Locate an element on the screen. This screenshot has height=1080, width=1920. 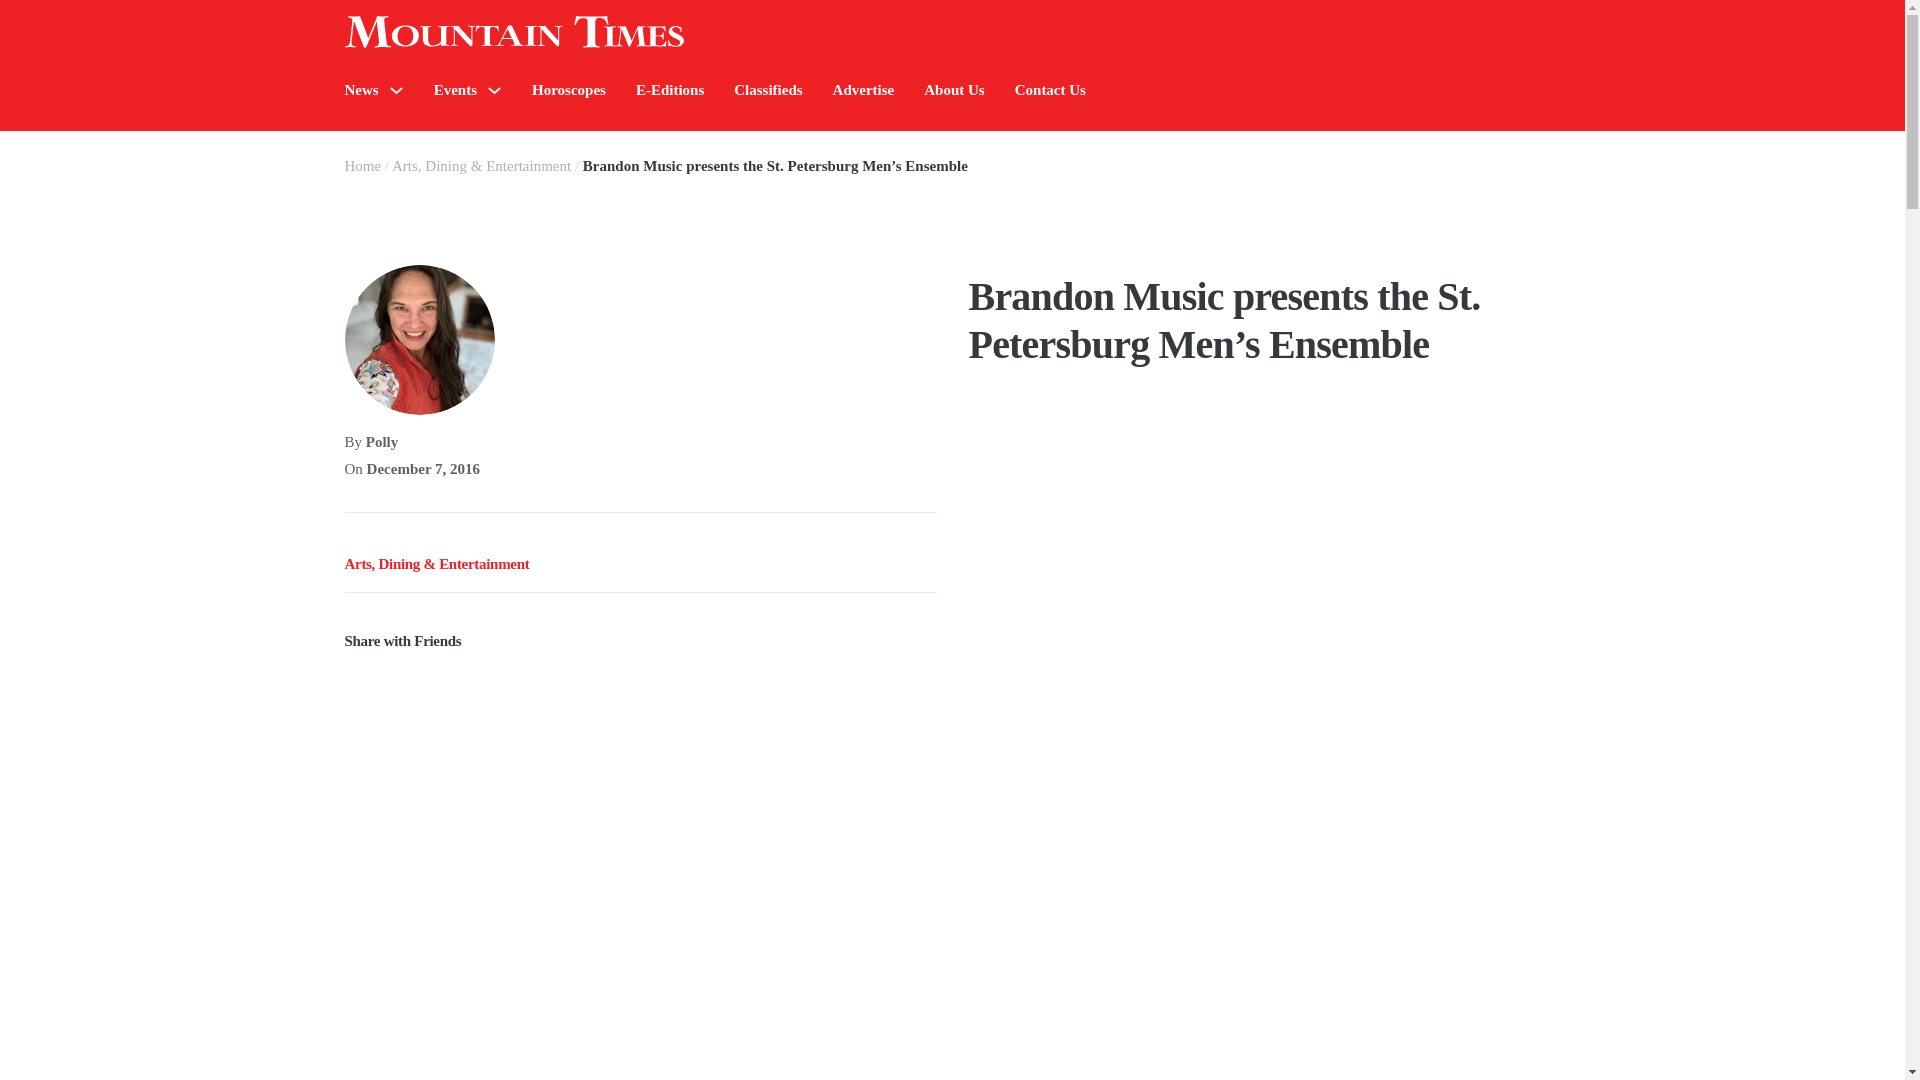
E-Editions is located at coordinates (670, 90).